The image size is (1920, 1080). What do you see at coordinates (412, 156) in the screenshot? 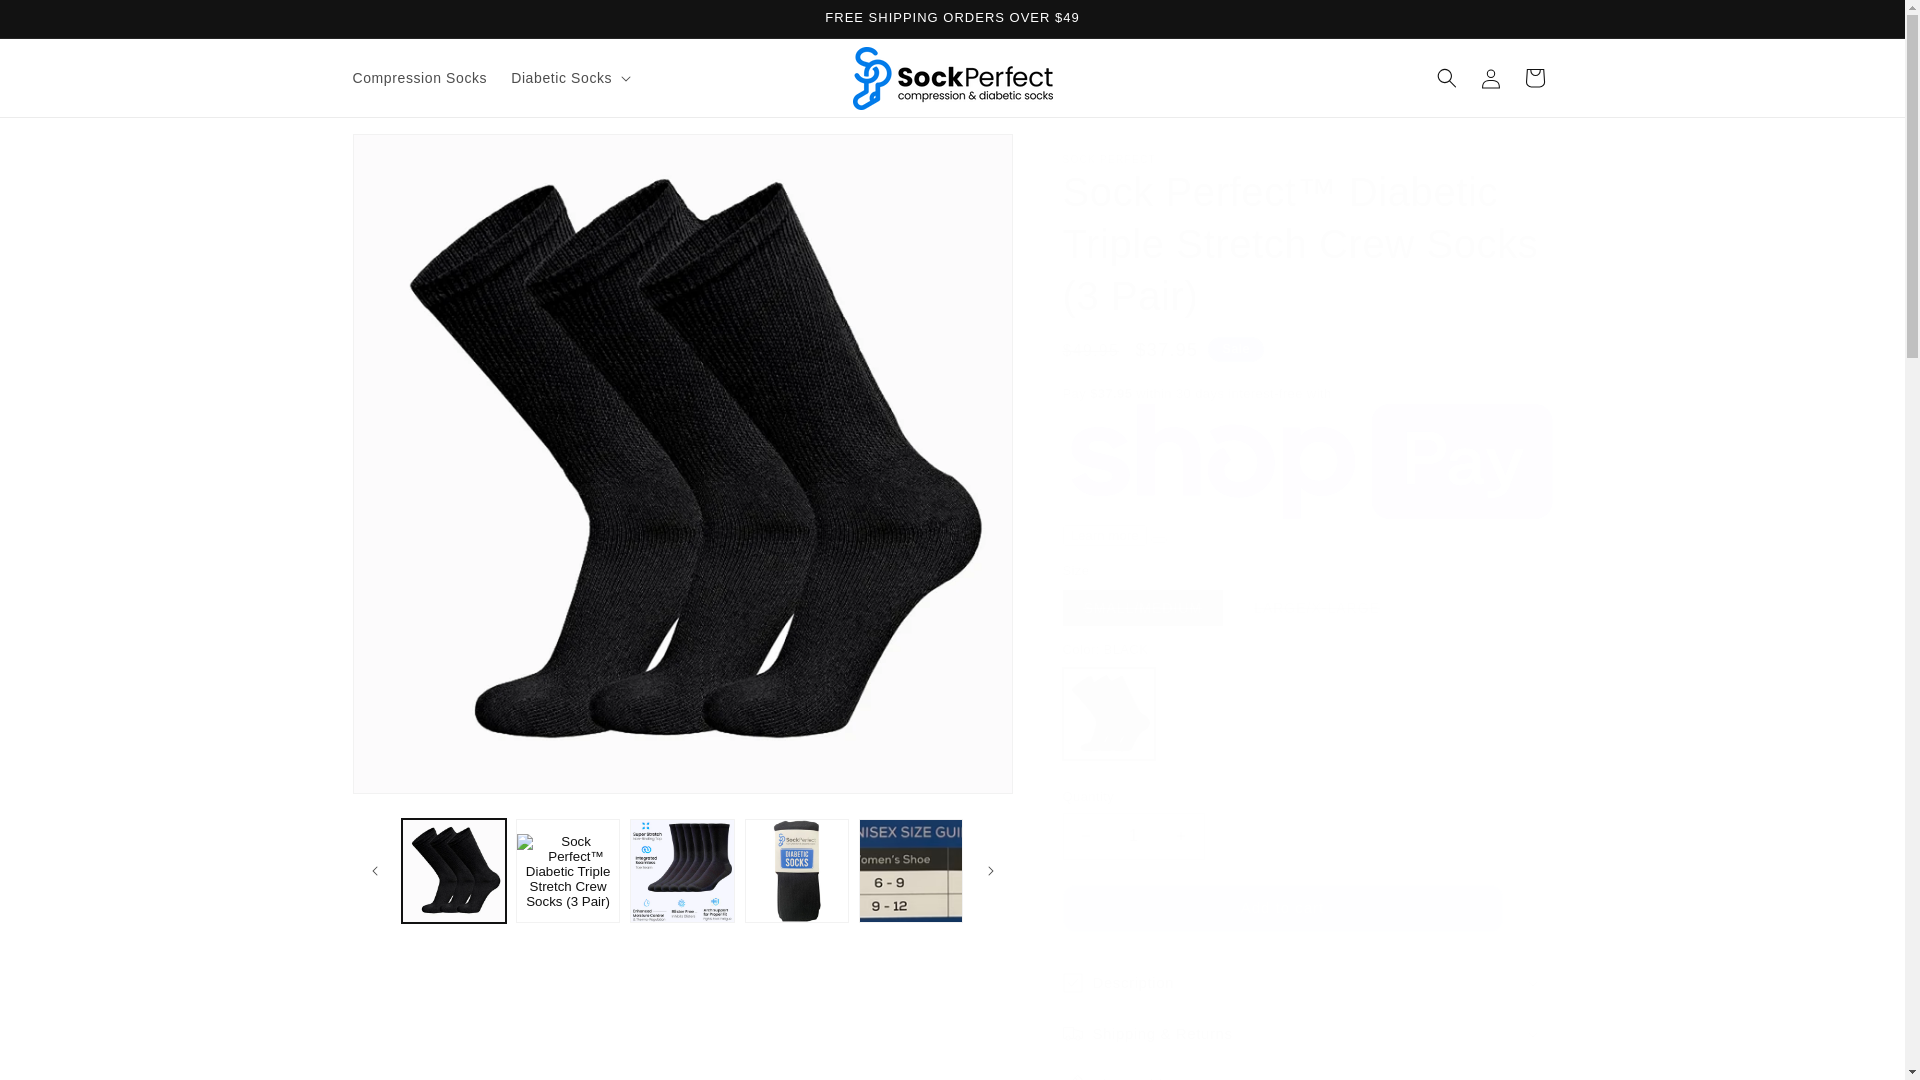
I see `Skip to product information` at bounding box center [412, 156].